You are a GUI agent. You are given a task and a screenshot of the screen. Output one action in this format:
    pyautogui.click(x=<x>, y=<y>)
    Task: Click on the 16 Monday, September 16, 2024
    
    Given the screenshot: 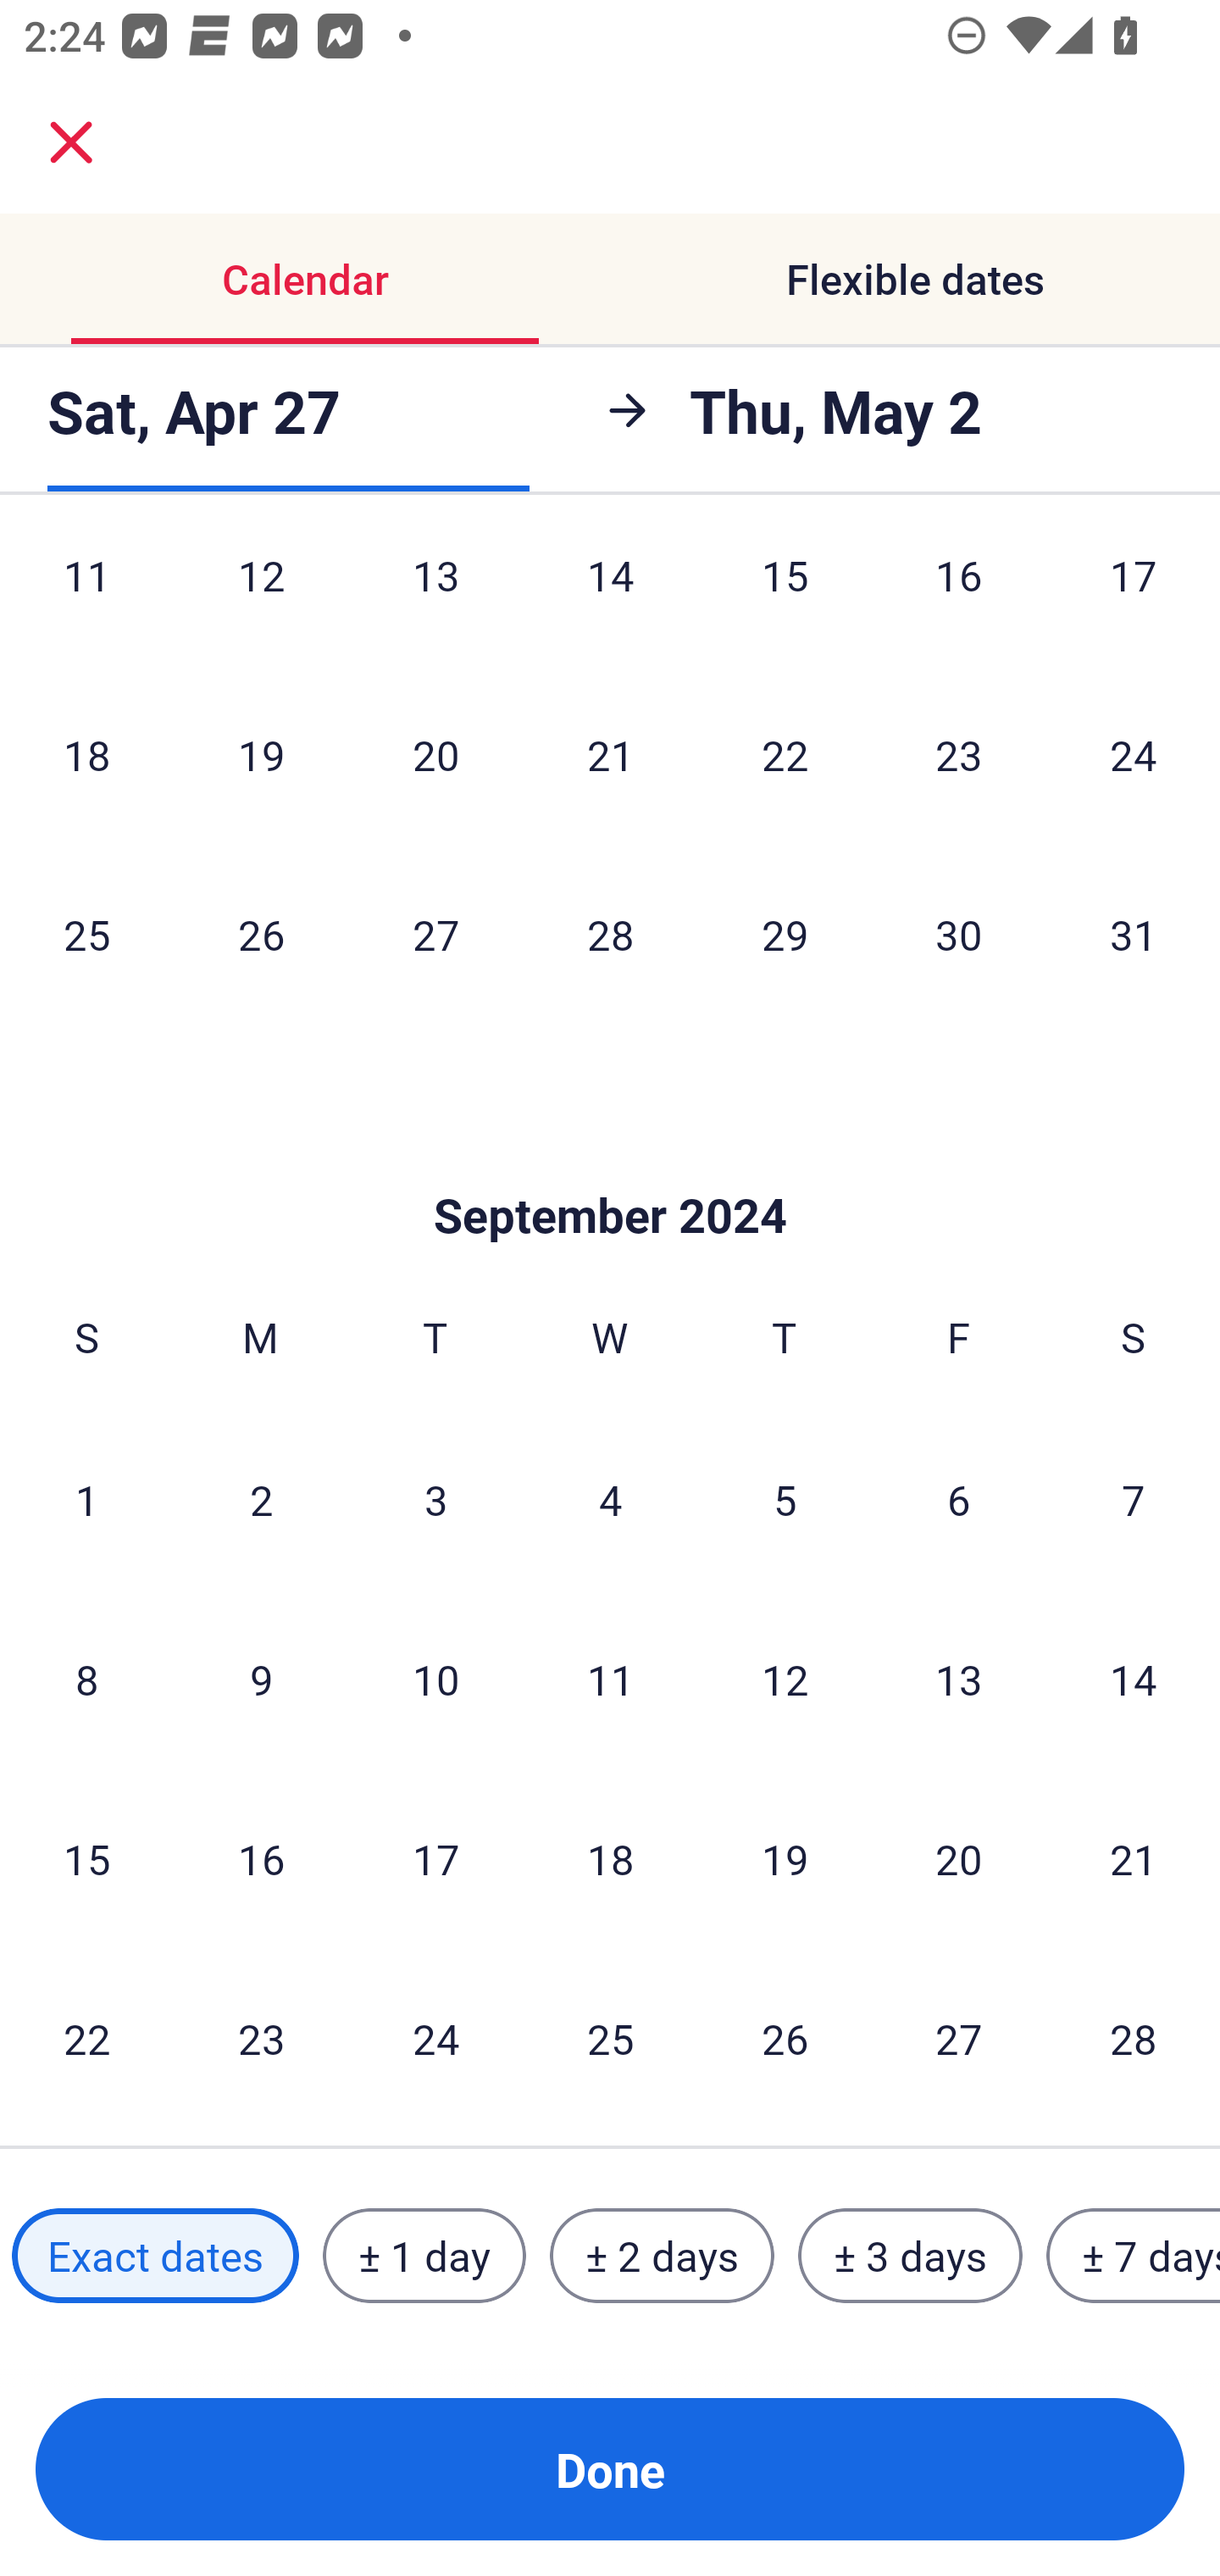 What is the action you would take?
    pyautogui.click(x=261, y=1858)
    